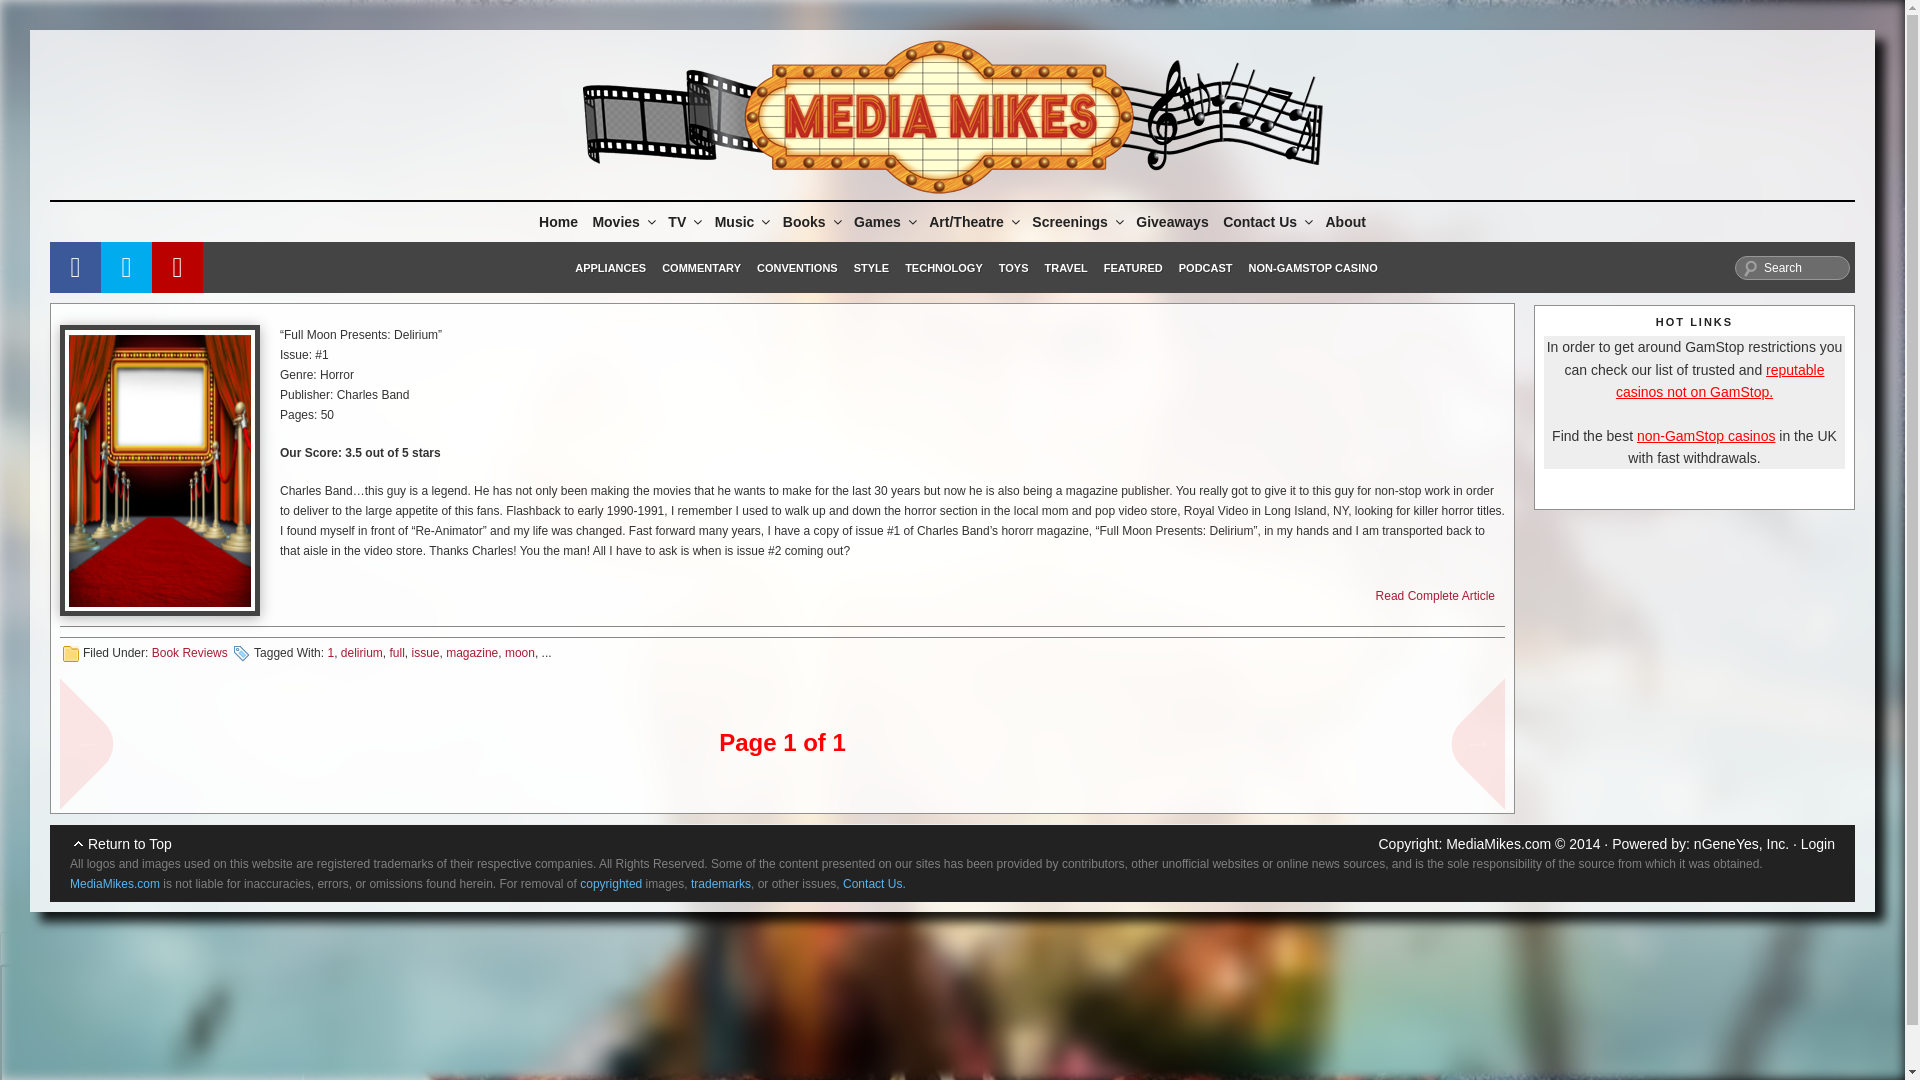 This screenshot has height=1080, width=1920. Describe the element at coordinates (1720, 380) in the screenshot. I see `gamstop` at that location.